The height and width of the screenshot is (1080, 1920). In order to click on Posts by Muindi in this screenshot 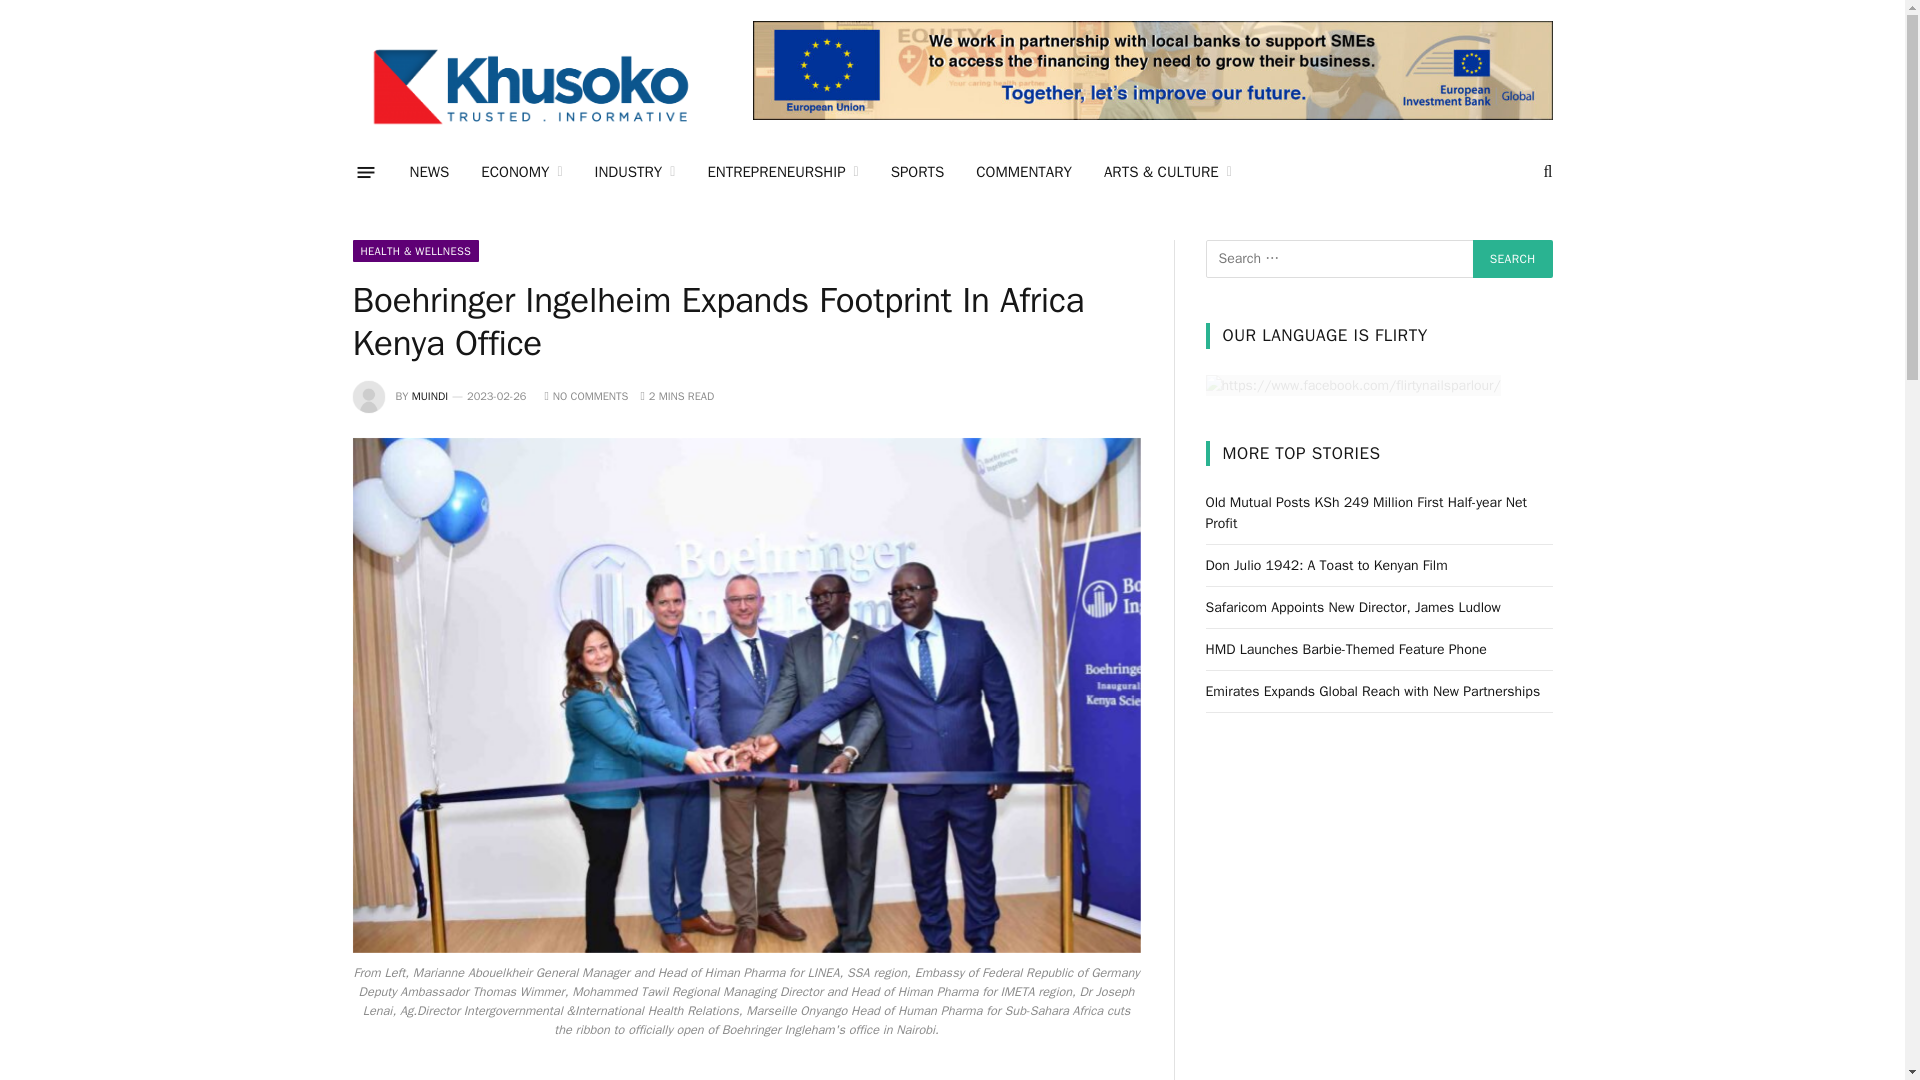, I will do `click(430, 395)`.